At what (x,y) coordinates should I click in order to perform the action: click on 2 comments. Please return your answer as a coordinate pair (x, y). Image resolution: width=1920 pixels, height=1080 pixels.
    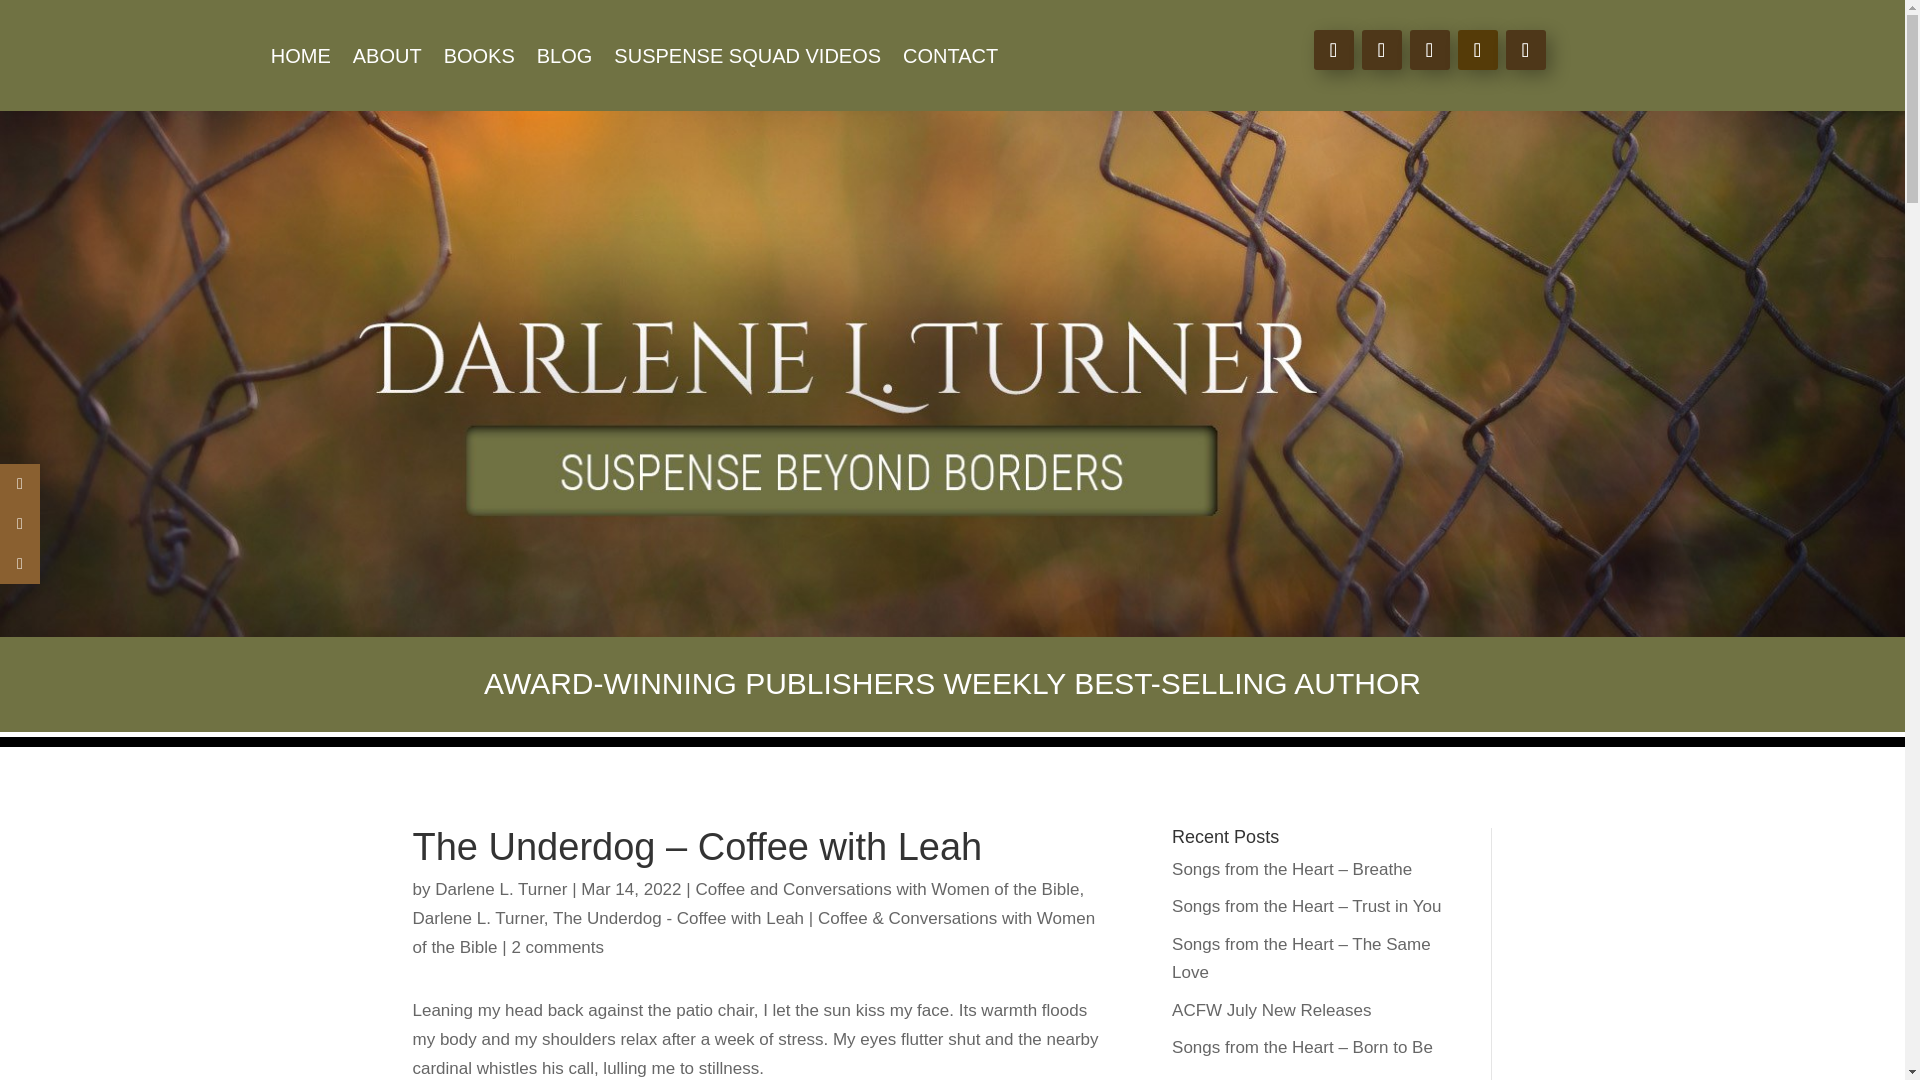
    Looking at the image, I should click on (557, 947).